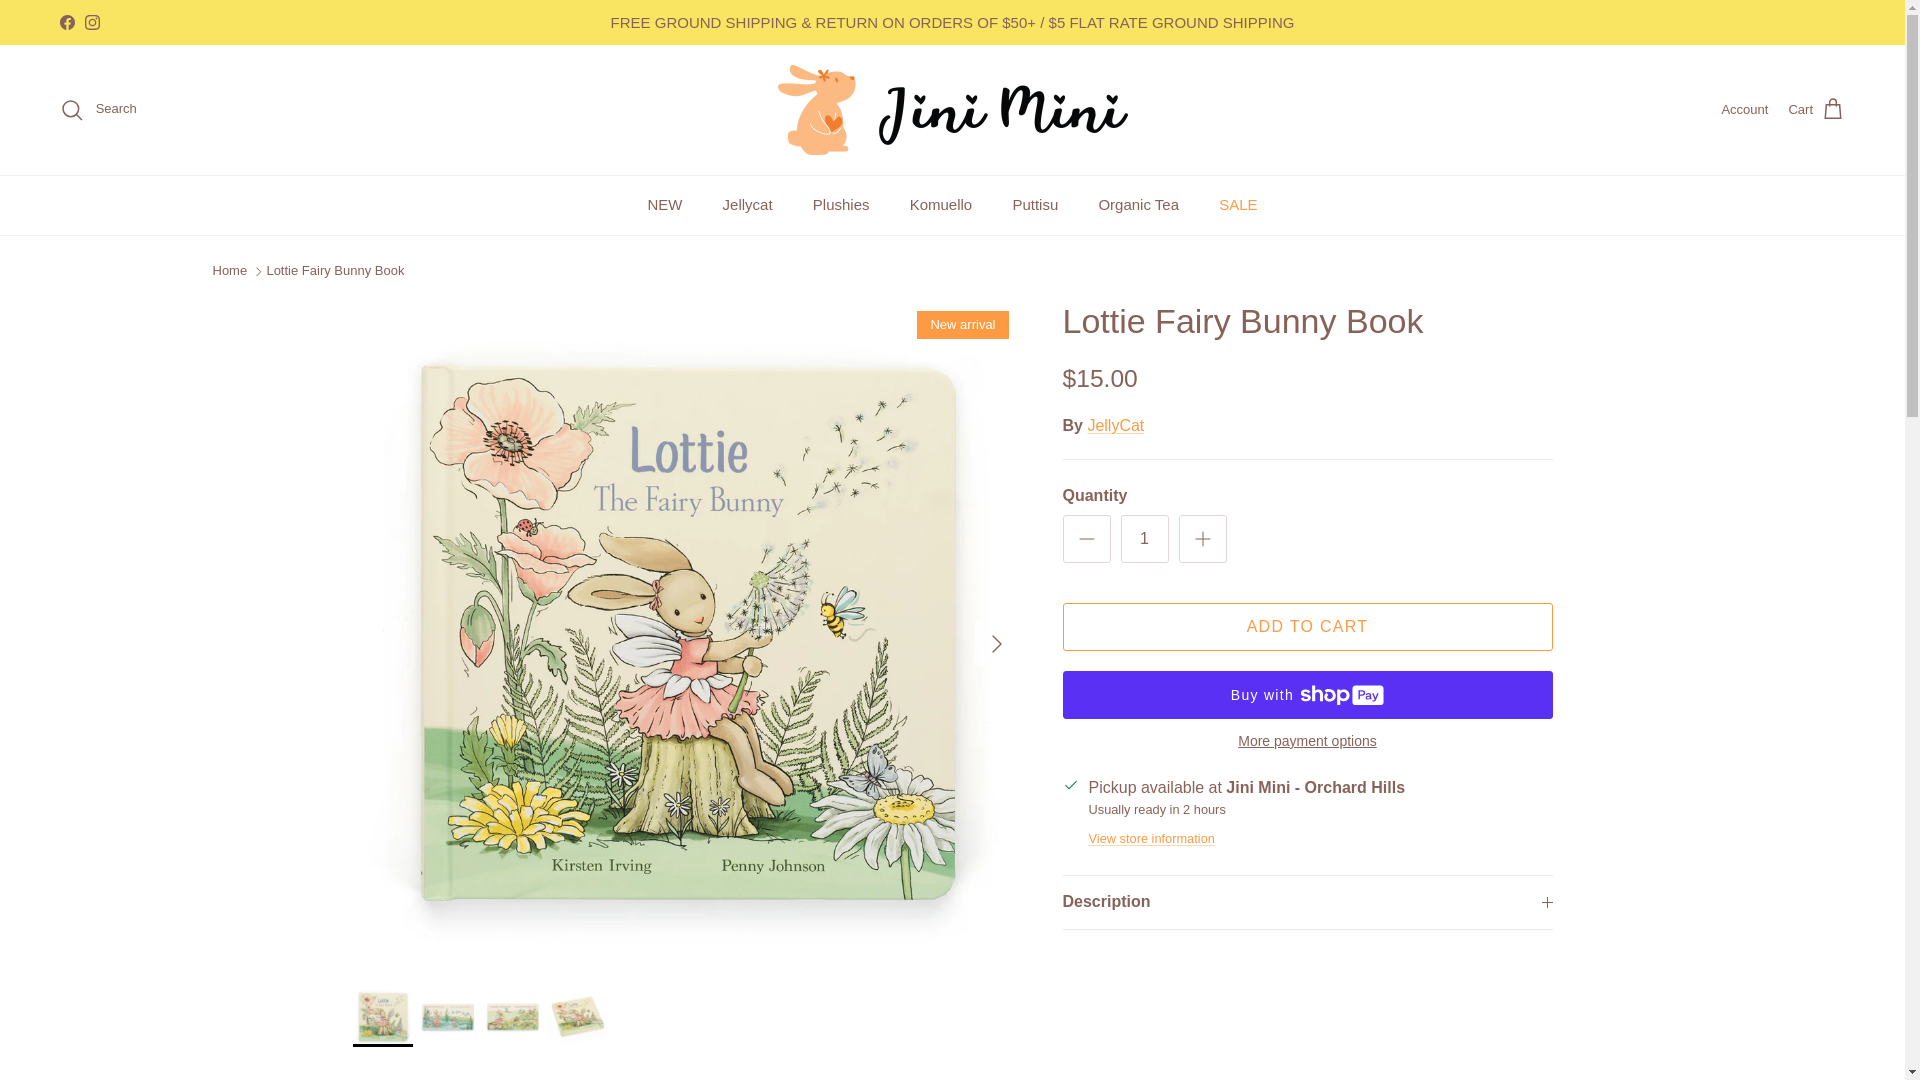 This screenshot has width=1920, height=1080. Describe the element at coordinates (664, 206) in the screenshot. I see `NEW` at that location.